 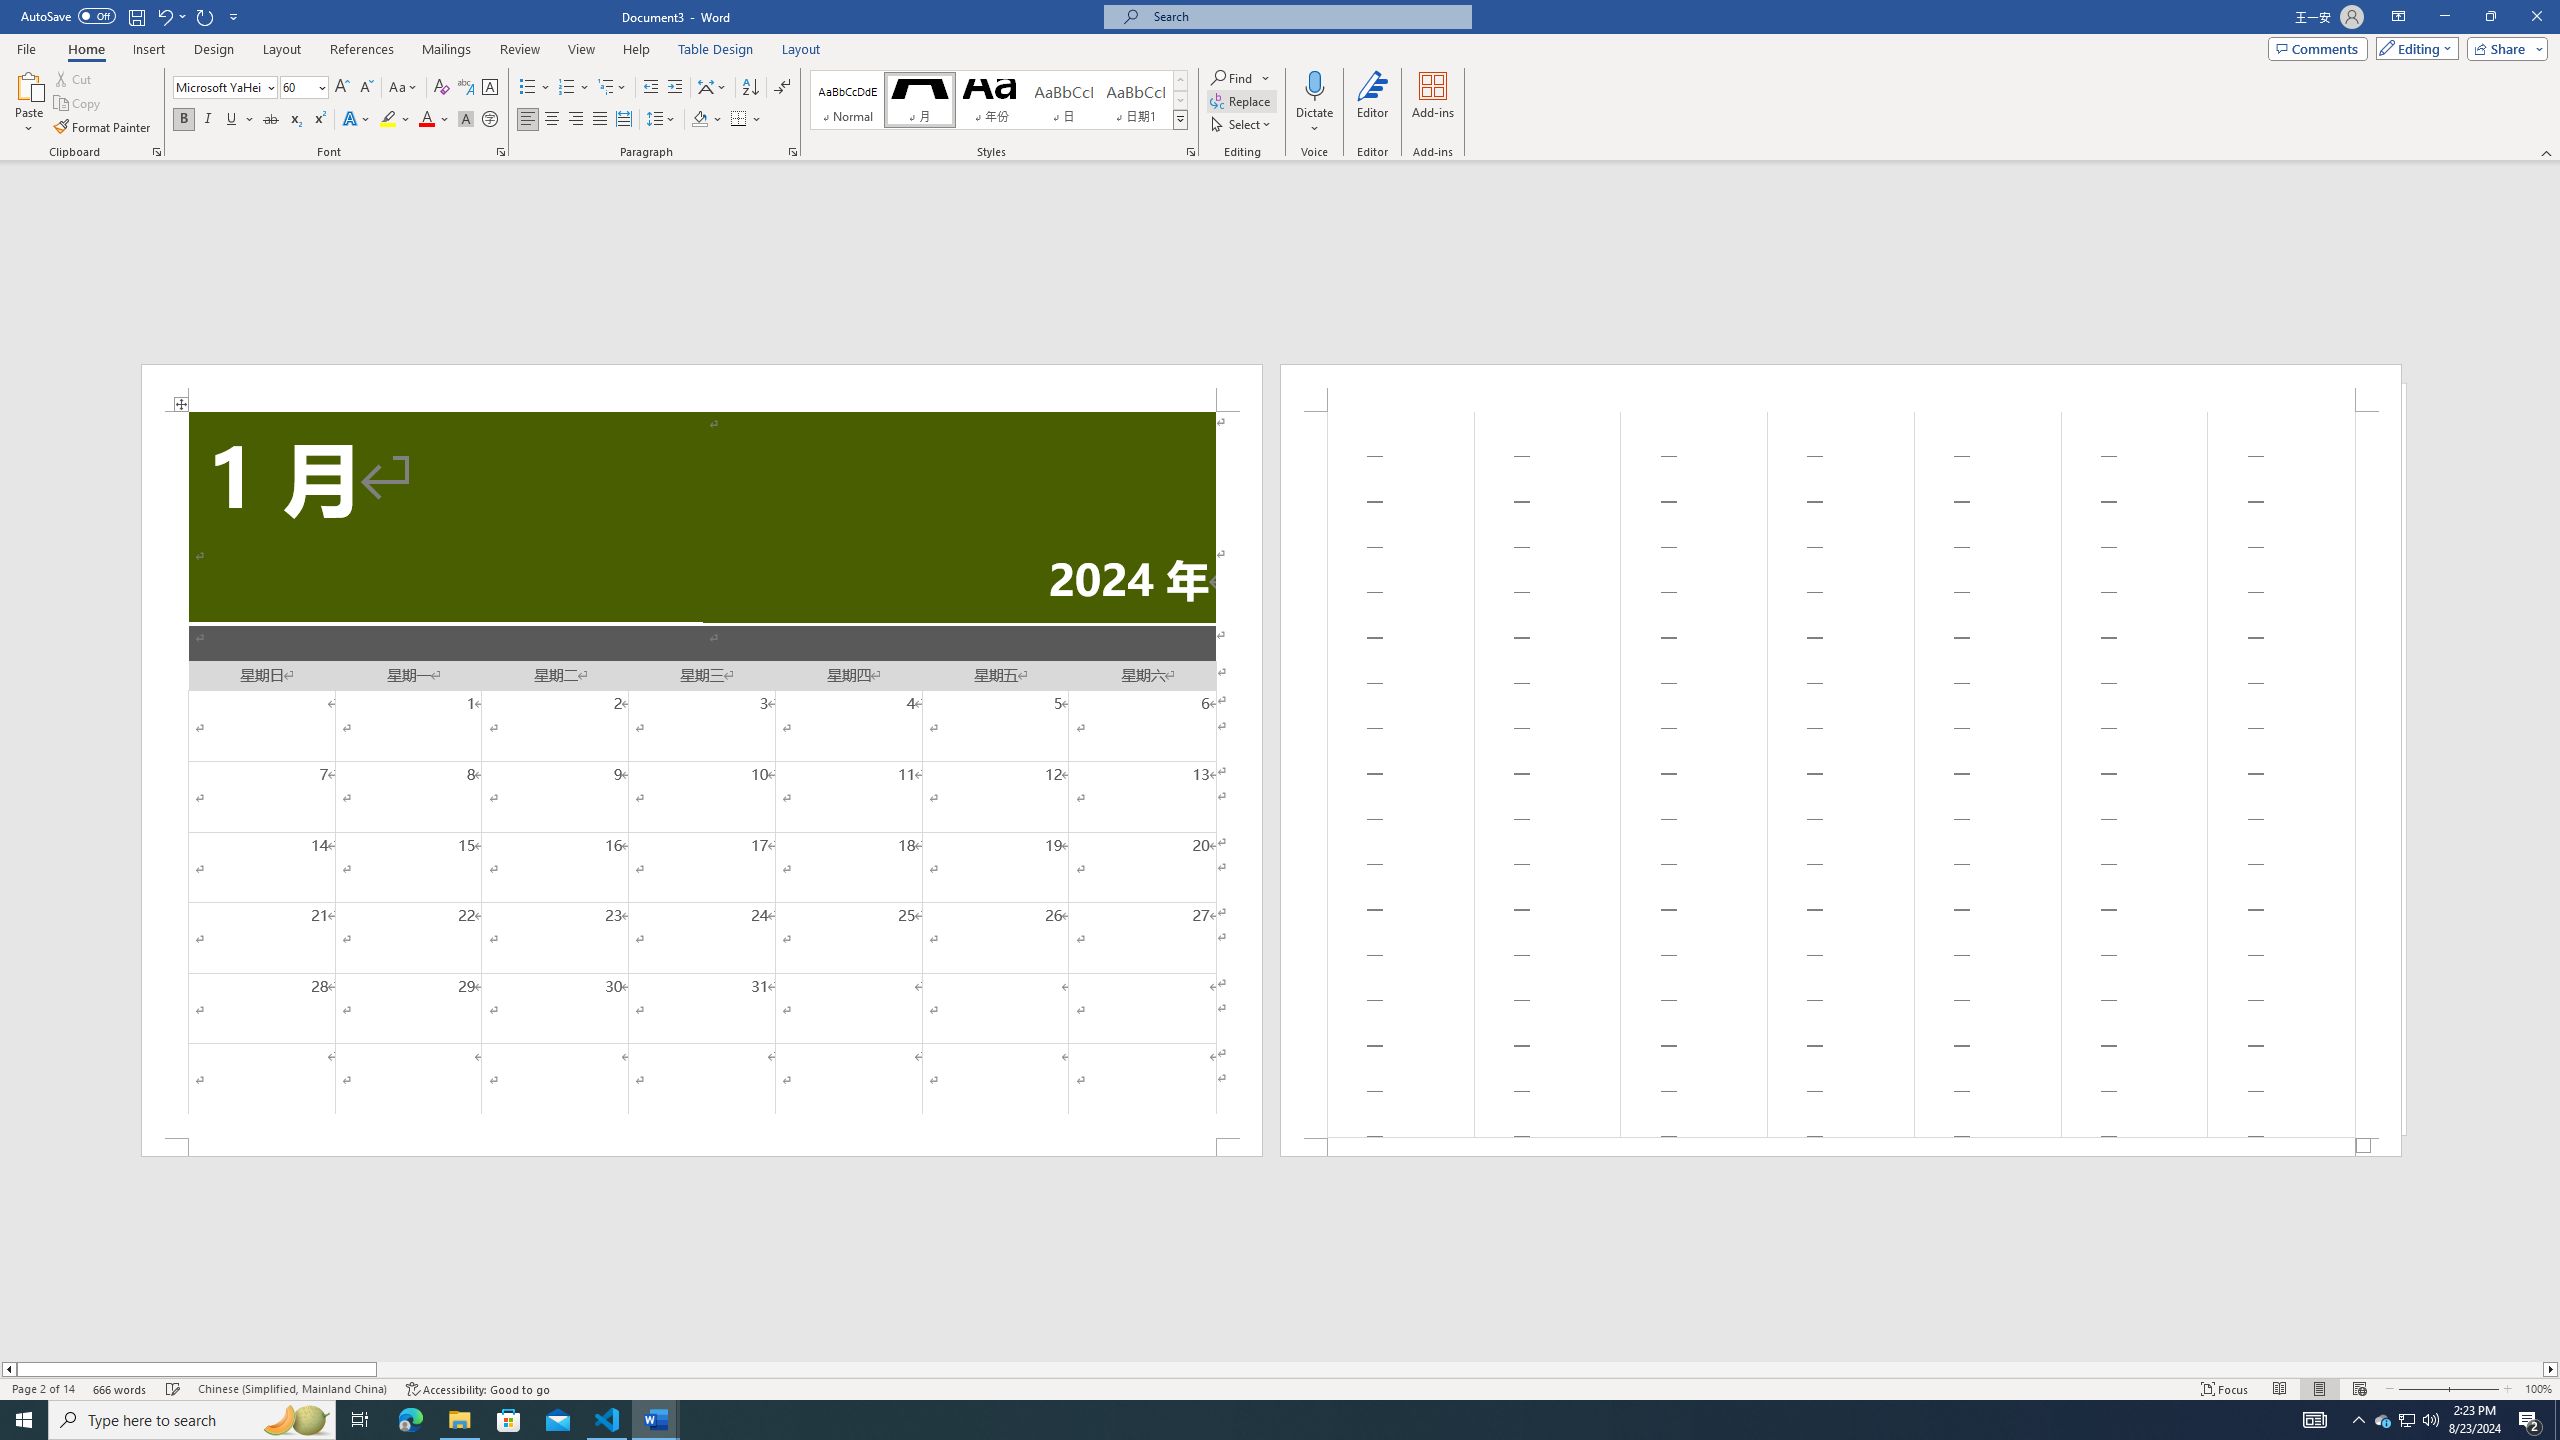 I want to click on Row Down, so click(x=1180, y=100).